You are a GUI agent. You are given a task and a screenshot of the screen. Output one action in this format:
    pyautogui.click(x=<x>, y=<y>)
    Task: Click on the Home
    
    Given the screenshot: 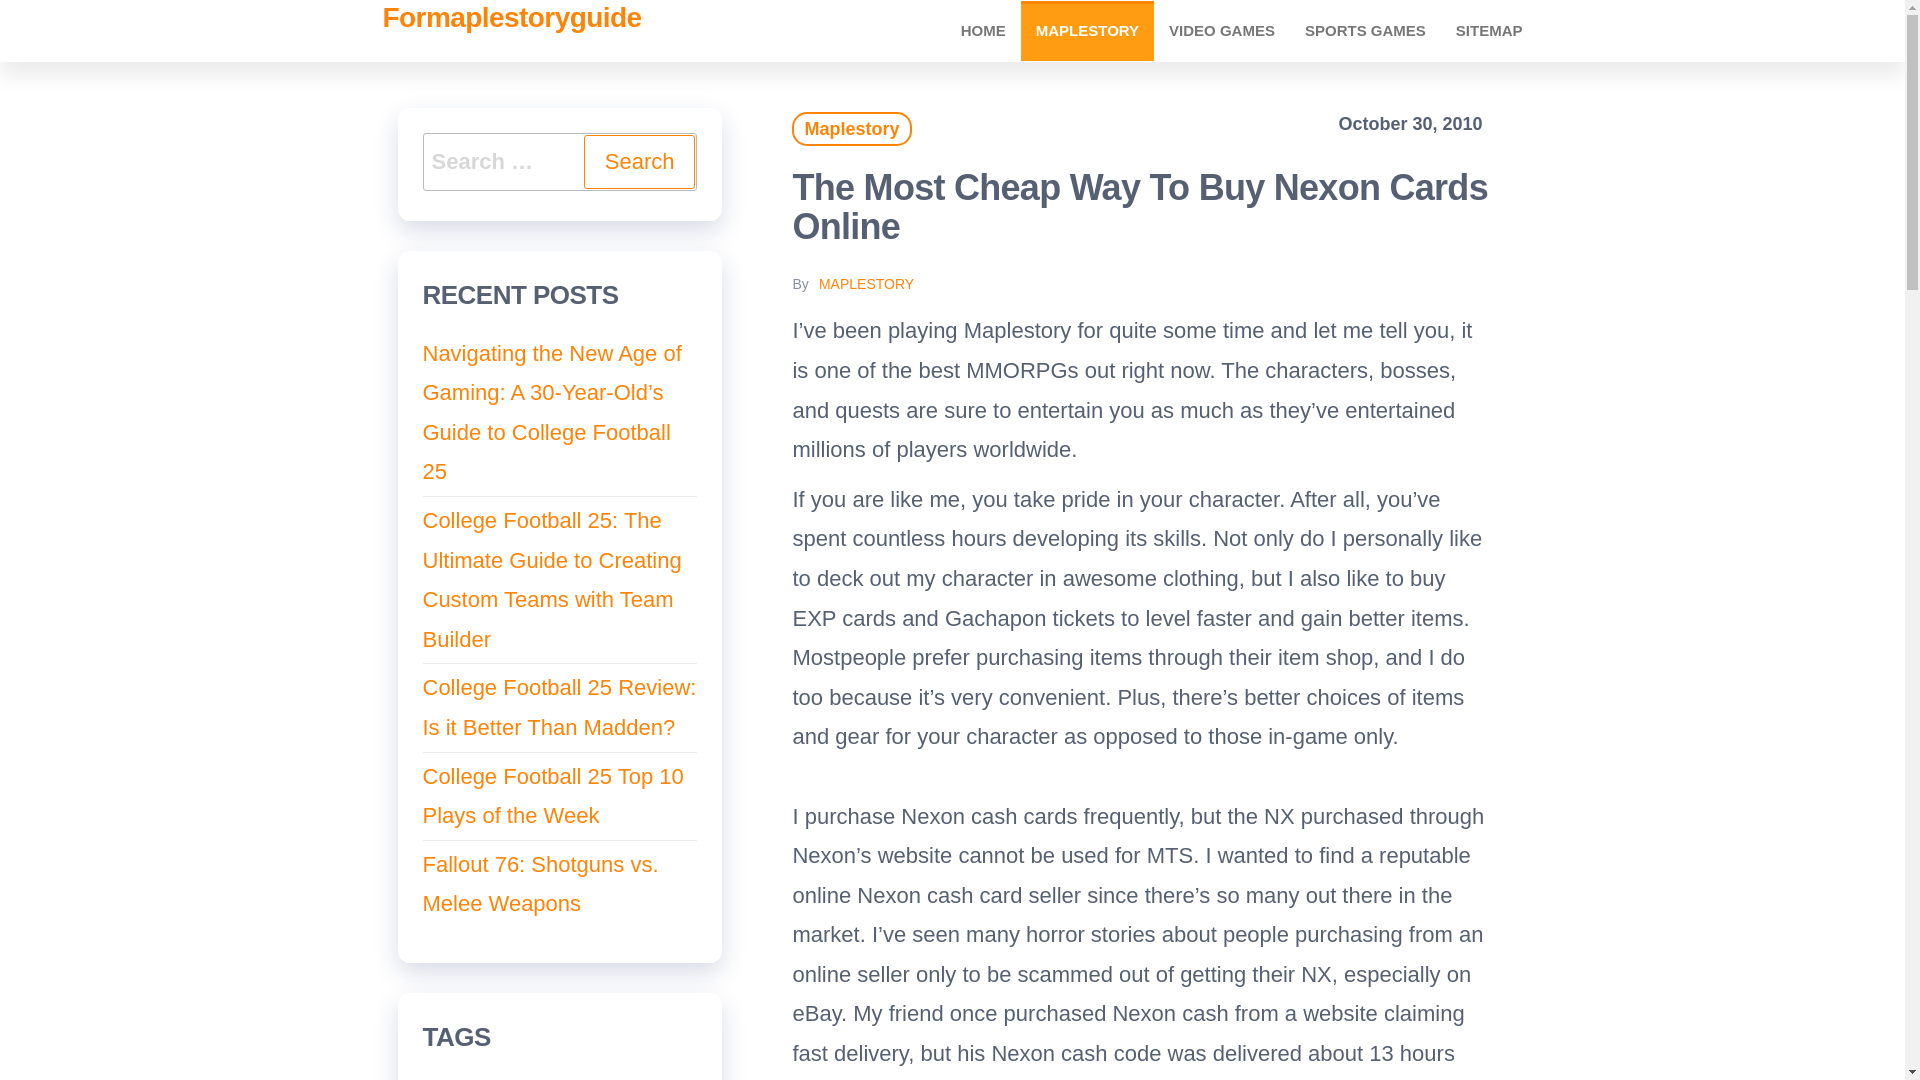 What is the action you would take?
    pyautogui.click(x=984, y=30)
    